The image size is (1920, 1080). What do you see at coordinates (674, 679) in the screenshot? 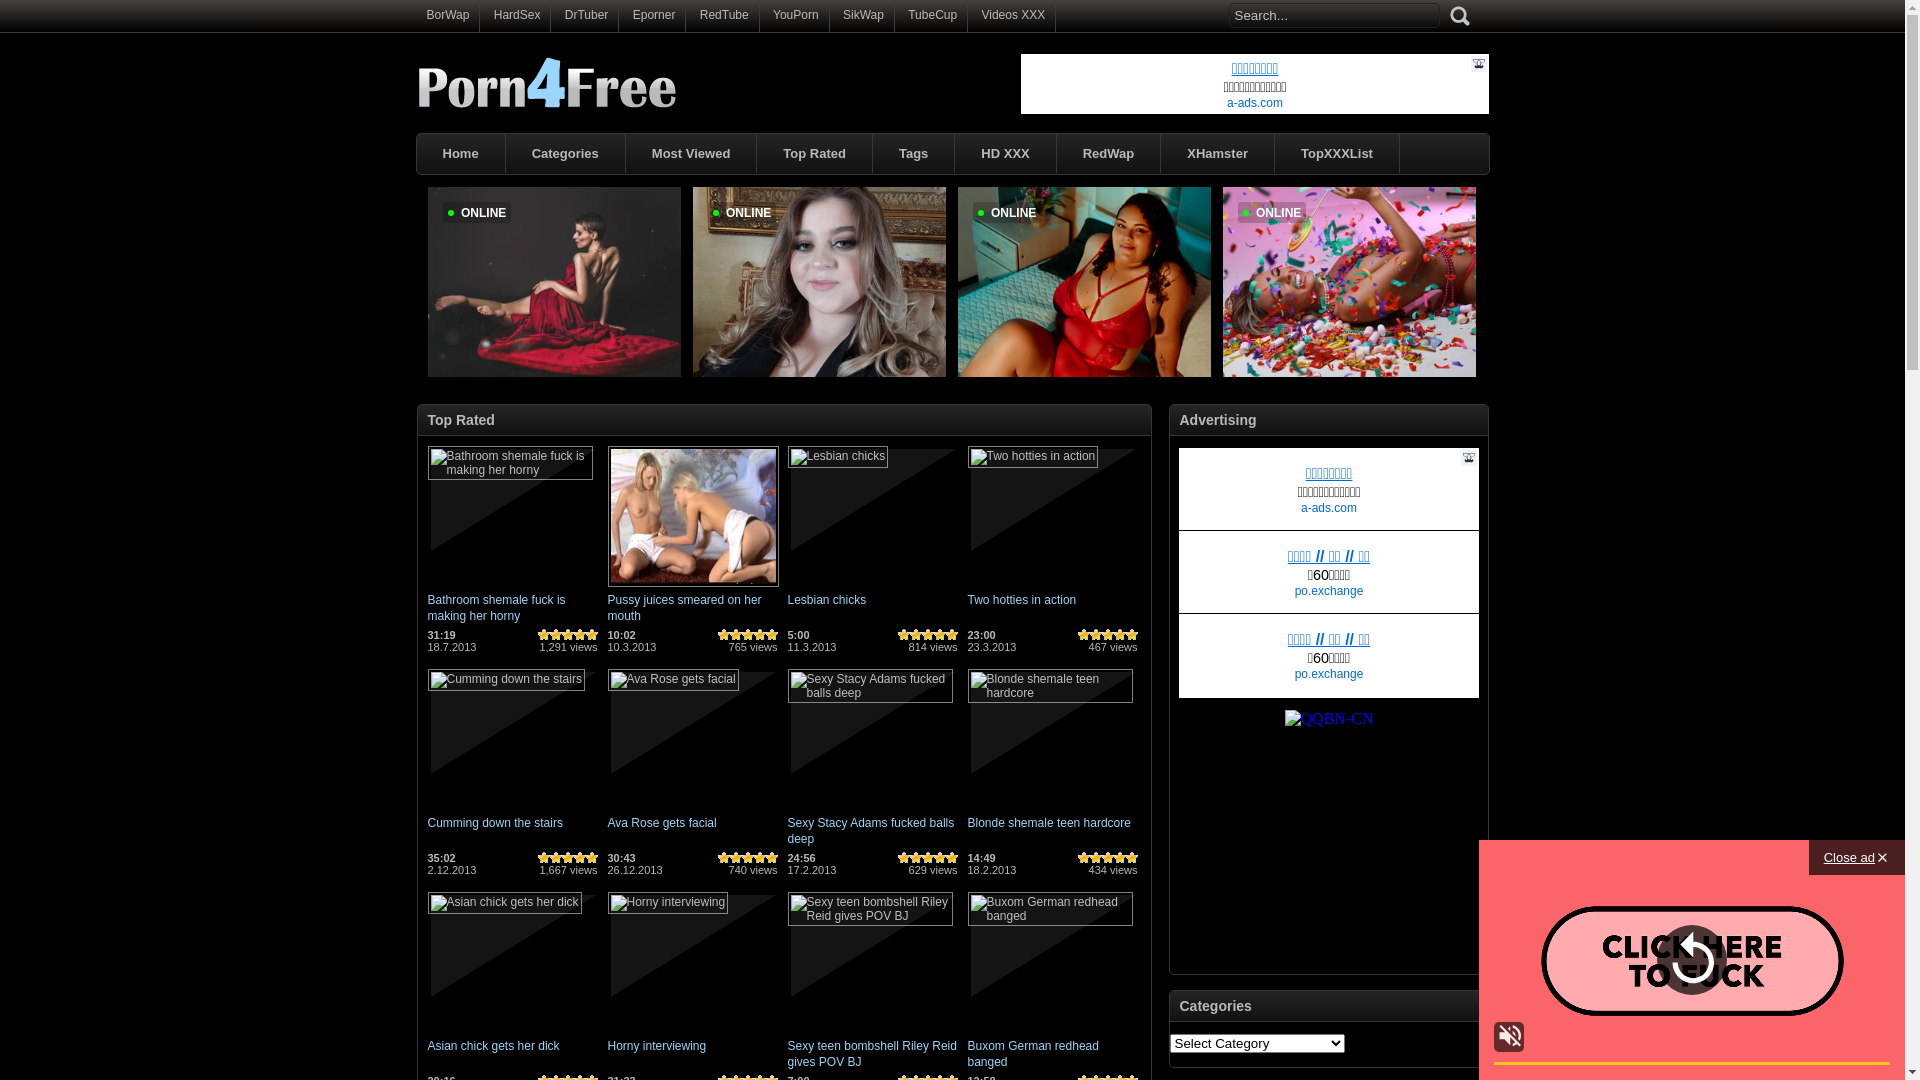
I see `Ava Rose gets facial` at bounding box center [674, 679].